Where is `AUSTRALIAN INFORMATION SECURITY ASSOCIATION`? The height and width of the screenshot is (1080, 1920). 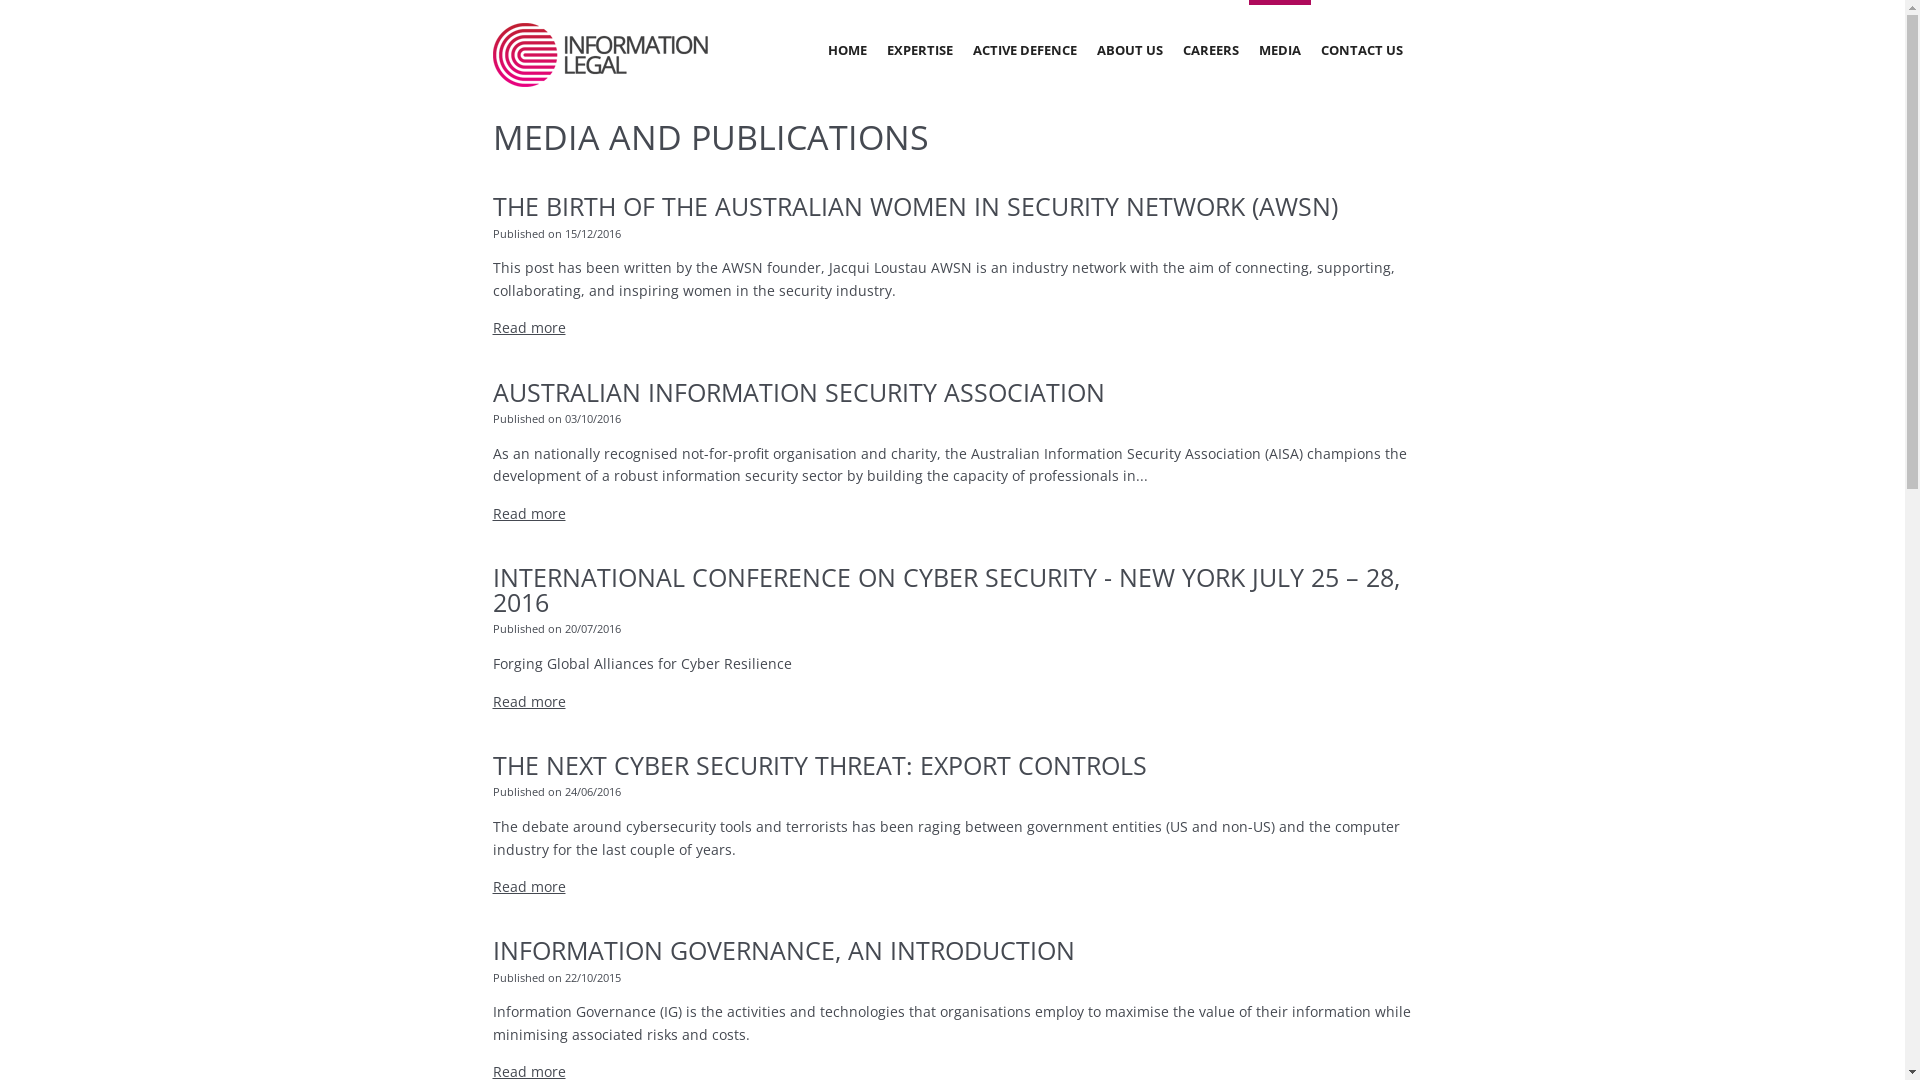
AUSTRALIAN INFORMATION SECURITY ASSOCIATION is located at coordinates (798, 392).